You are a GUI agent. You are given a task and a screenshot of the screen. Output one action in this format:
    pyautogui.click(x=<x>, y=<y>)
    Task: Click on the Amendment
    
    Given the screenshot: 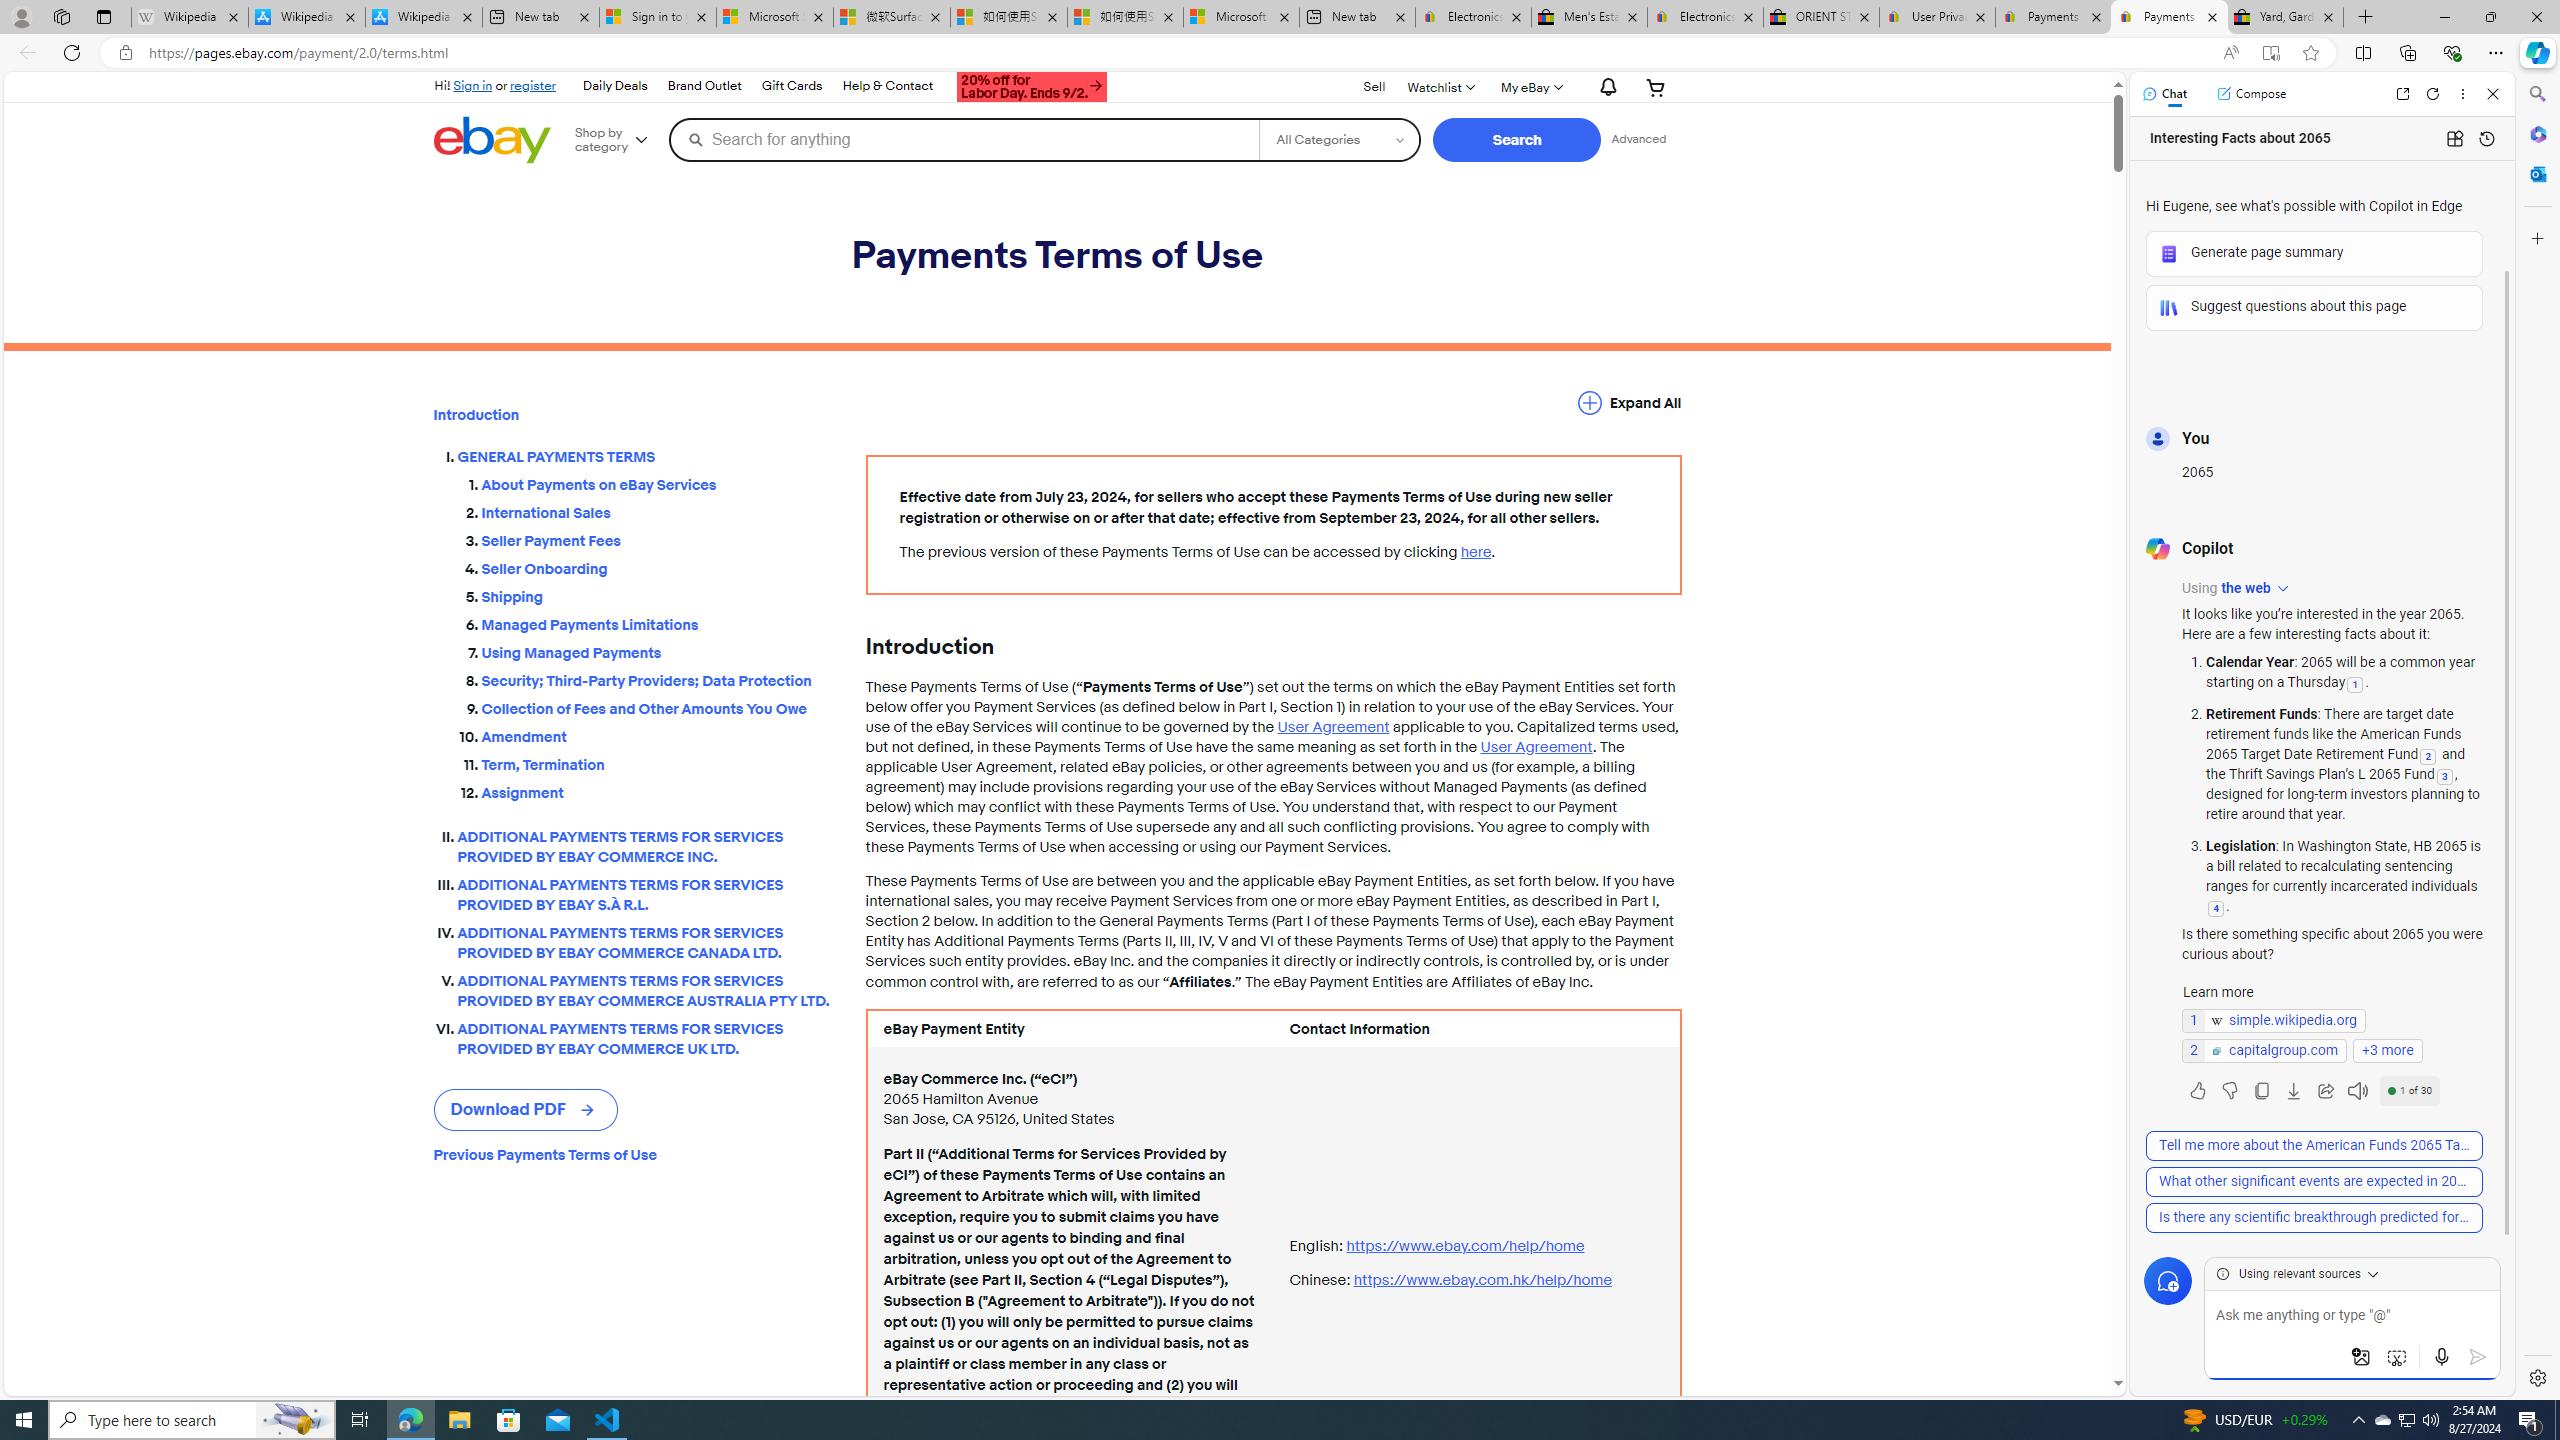 What is the action you would take?
    pyautogui.click(x=658, y=732)
    